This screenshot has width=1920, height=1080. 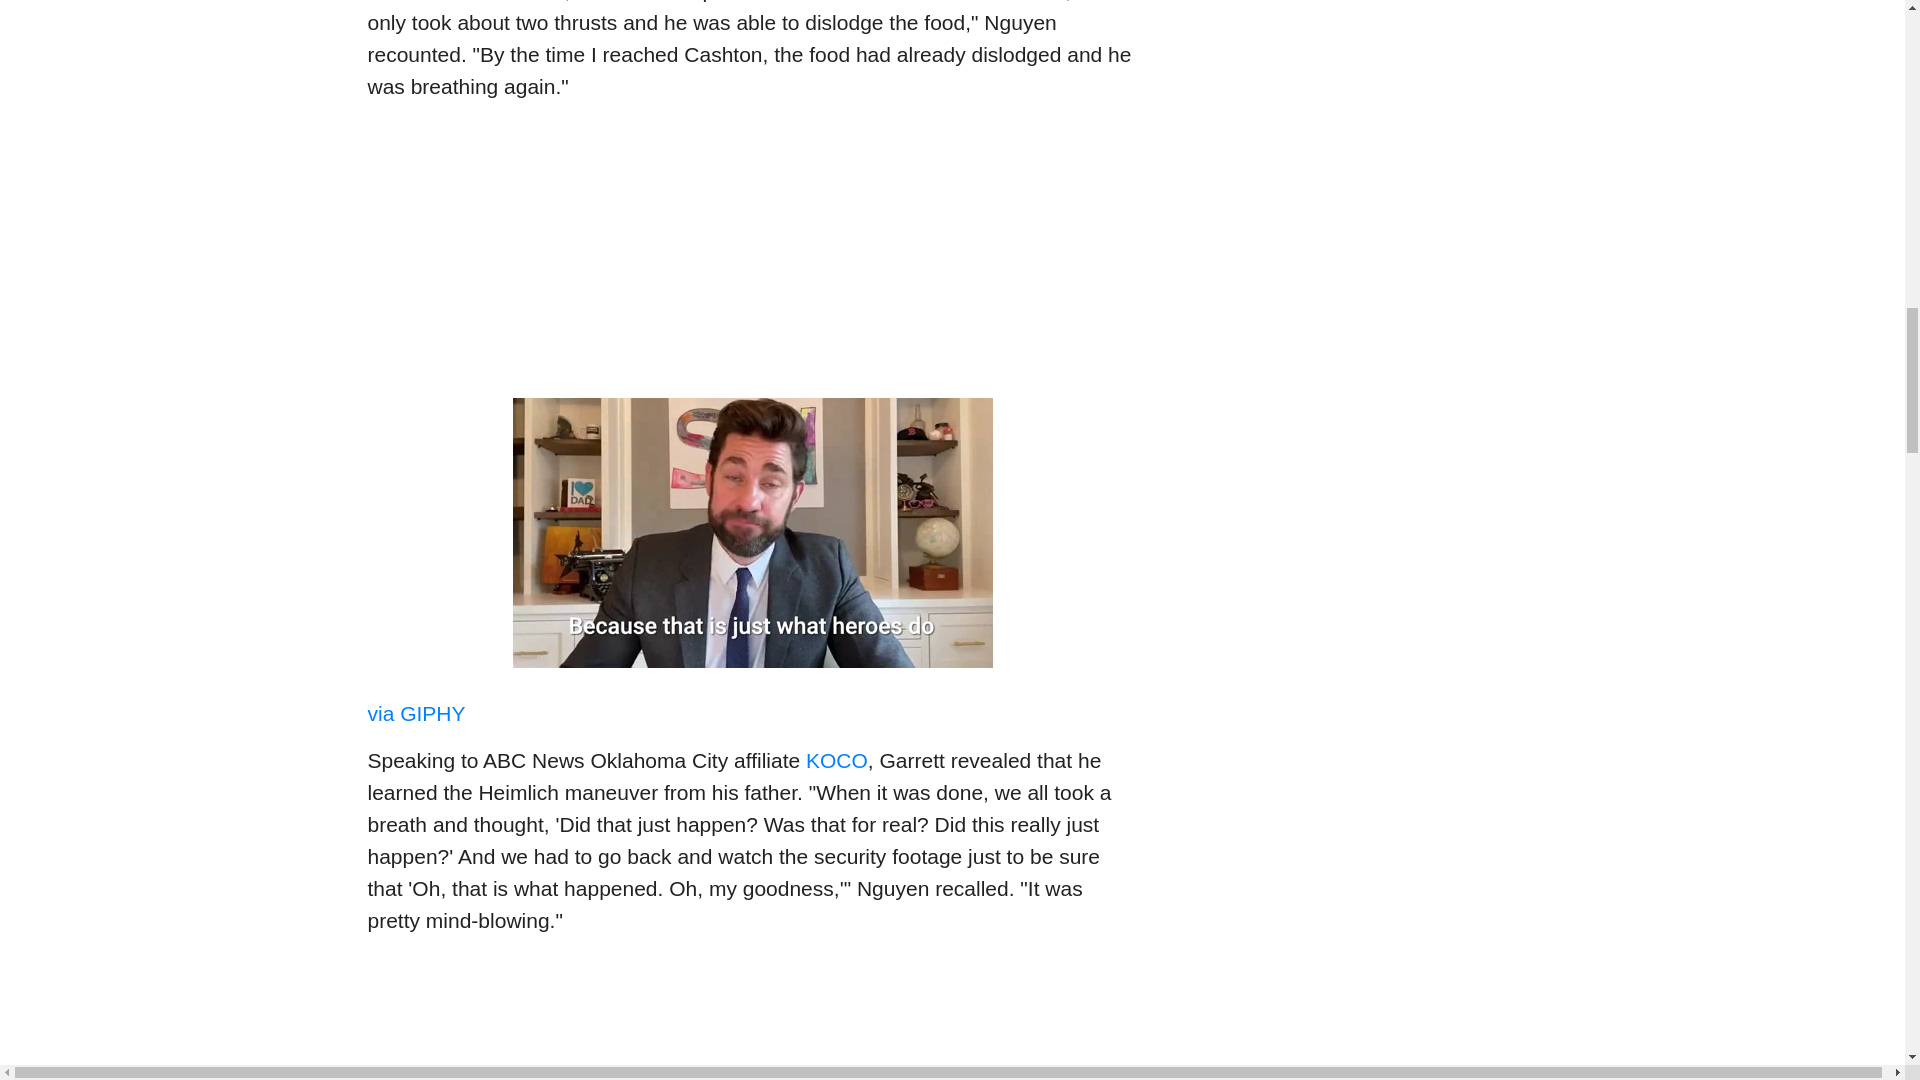 I want to click on KOCO, so click(x=836, y=760).